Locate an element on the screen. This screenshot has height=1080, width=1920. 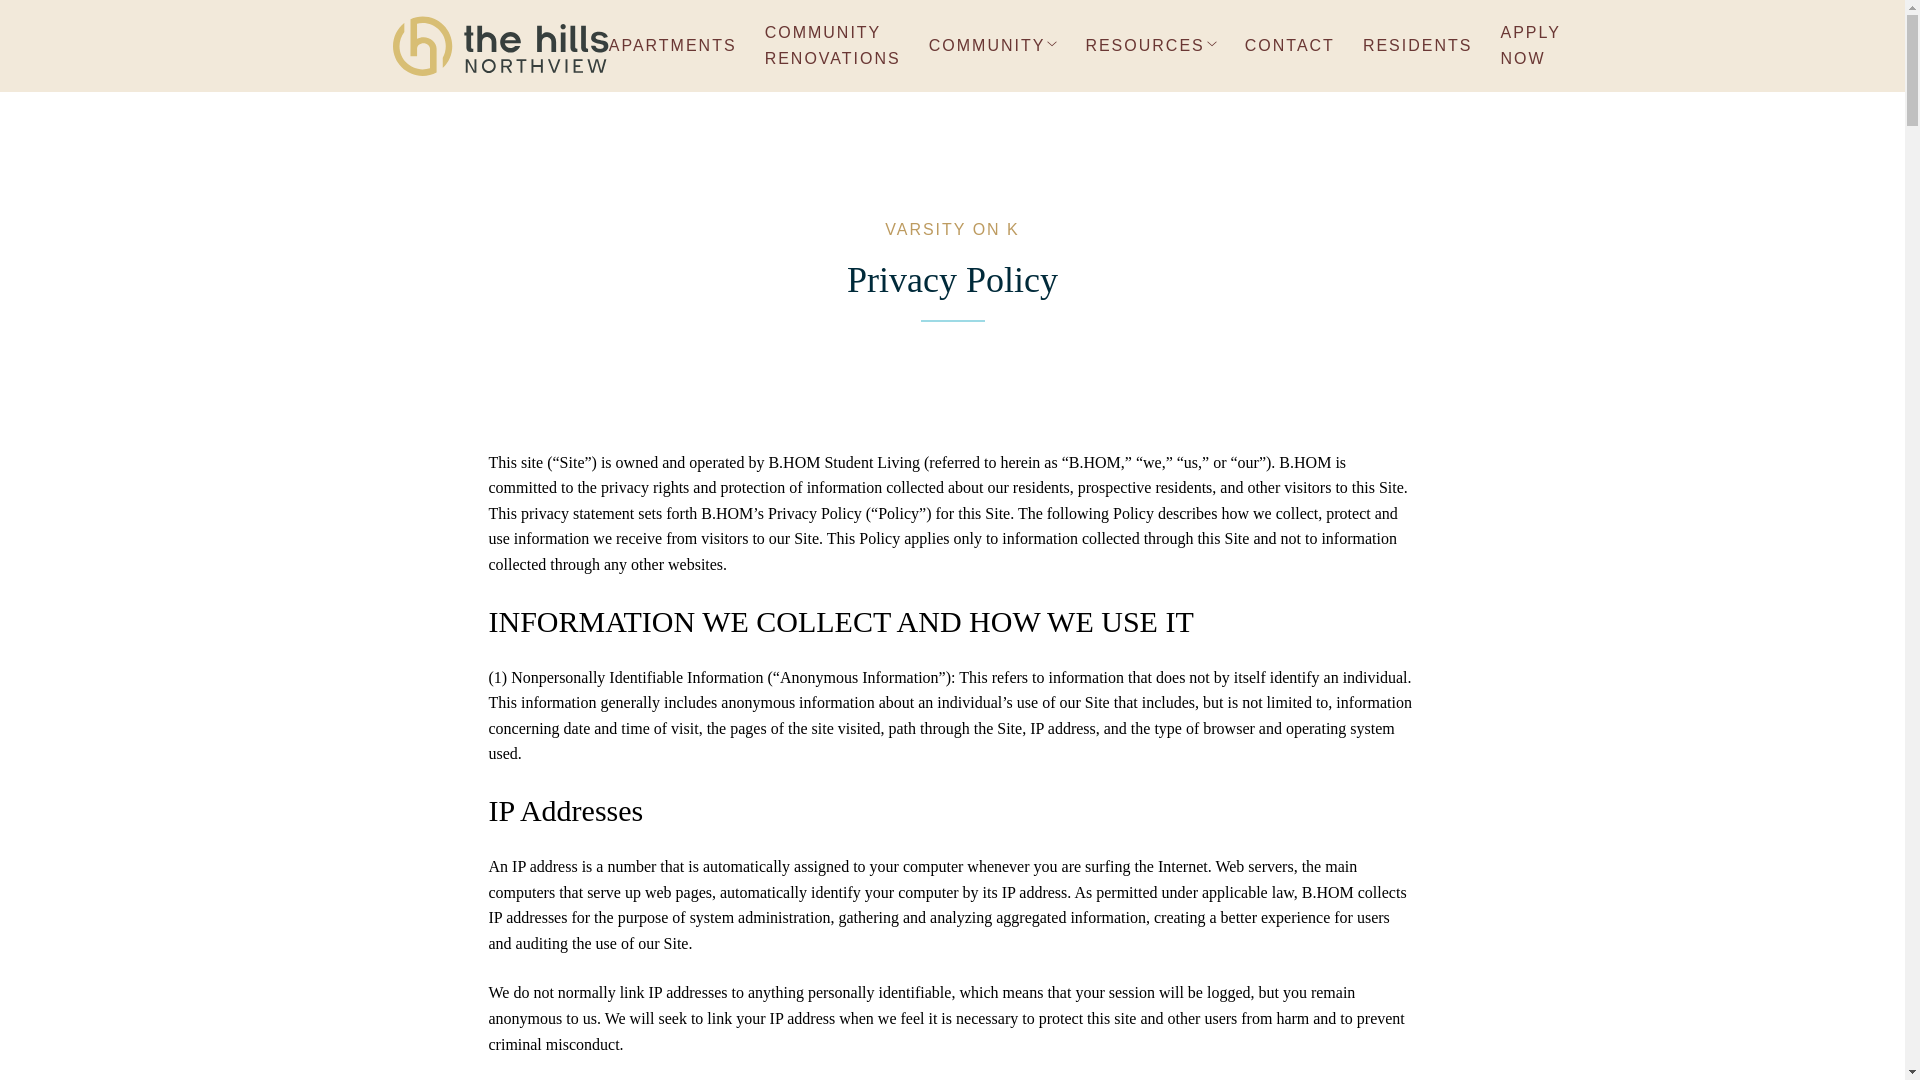
RESOURCES is located at coordinates (1150, 46).